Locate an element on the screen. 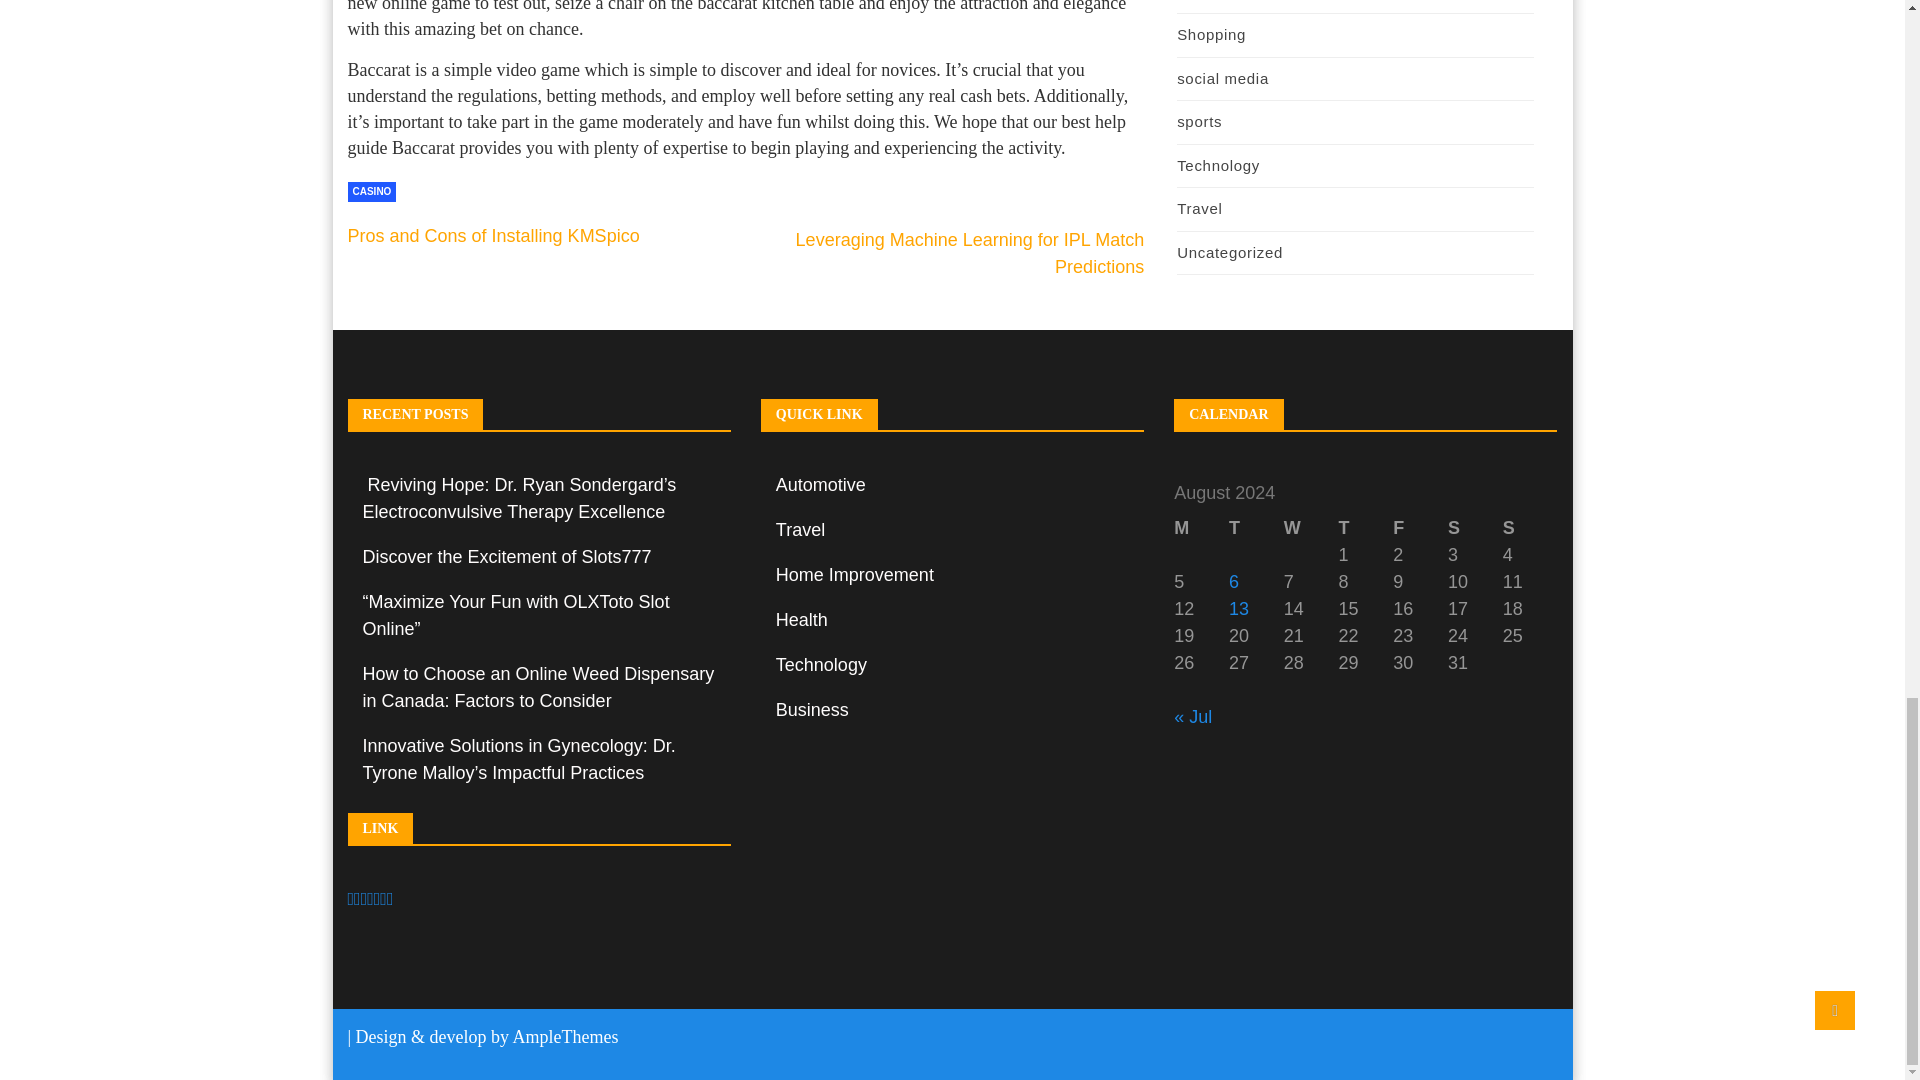  Pros and Cons of Installing KMSpico is located at coordinates (493, 236).